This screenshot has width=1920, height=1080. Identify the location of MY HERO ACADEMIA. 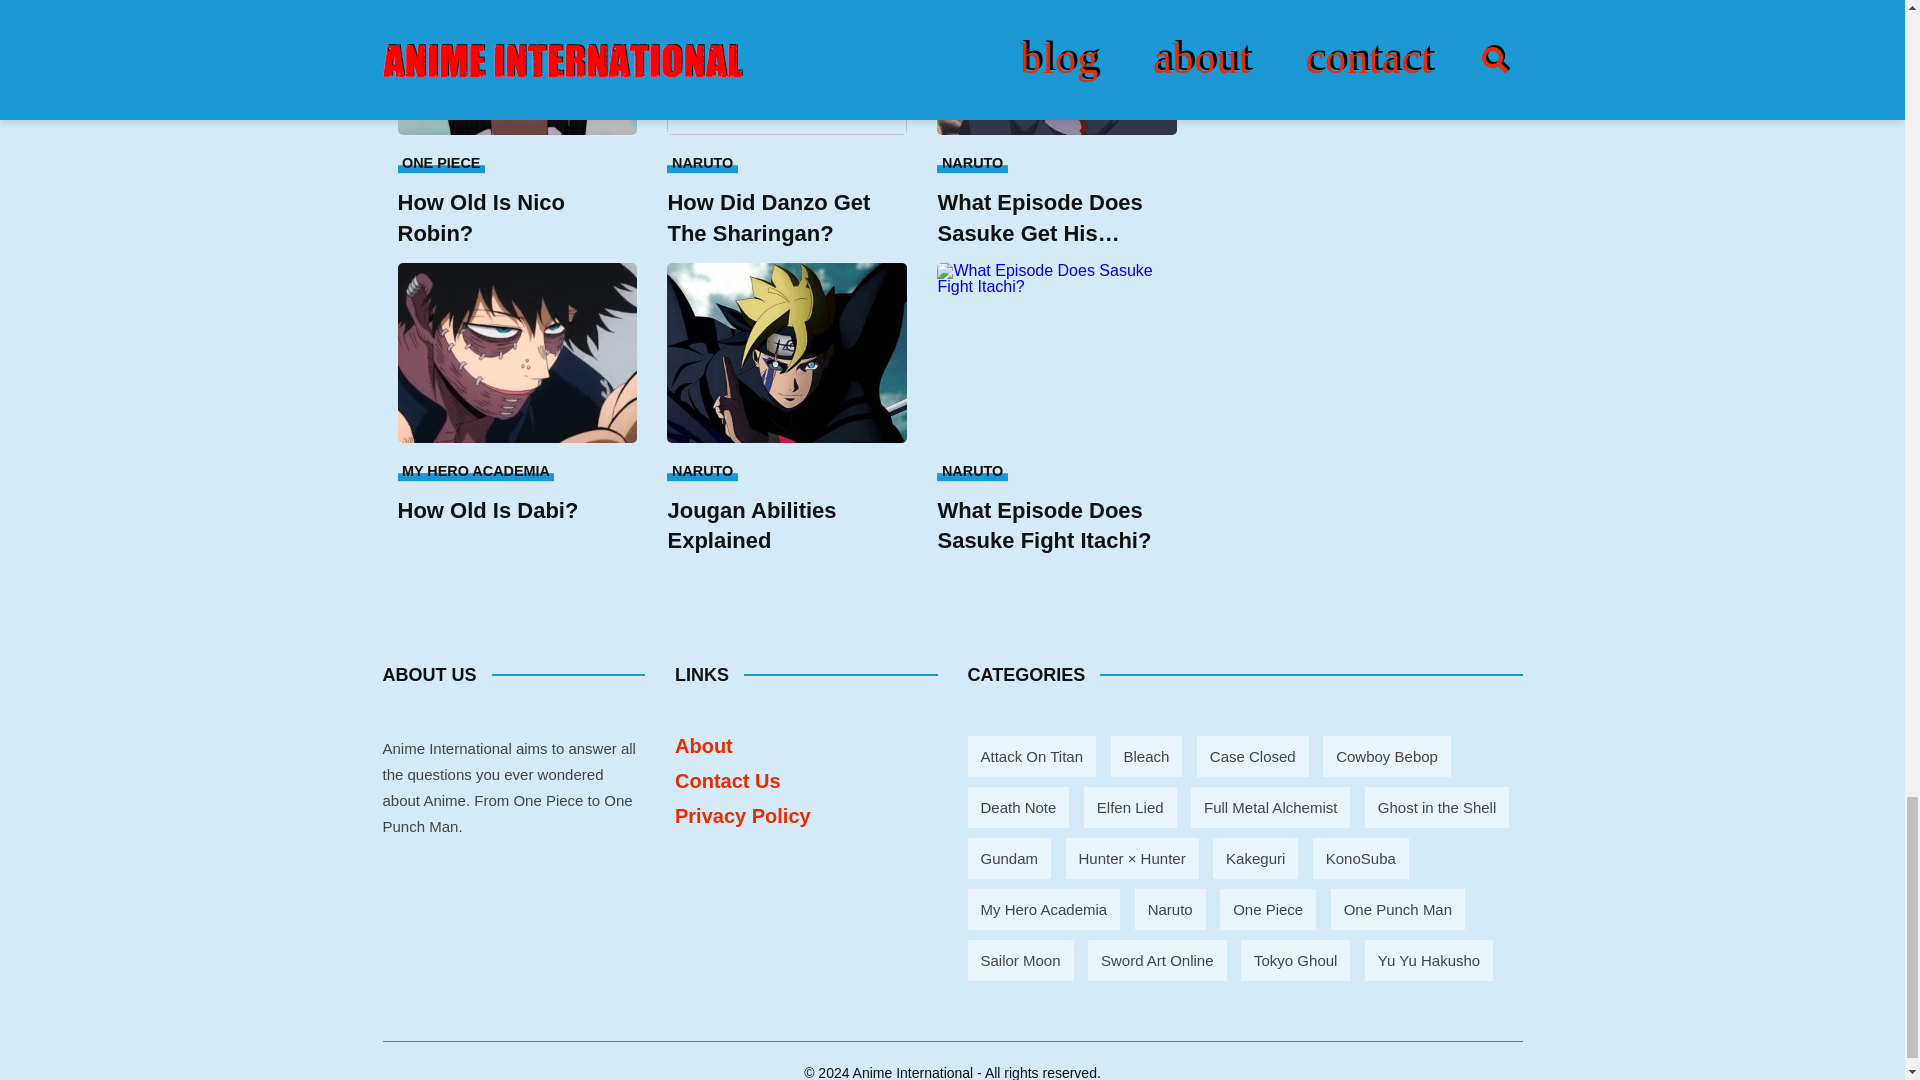
(476, 470).